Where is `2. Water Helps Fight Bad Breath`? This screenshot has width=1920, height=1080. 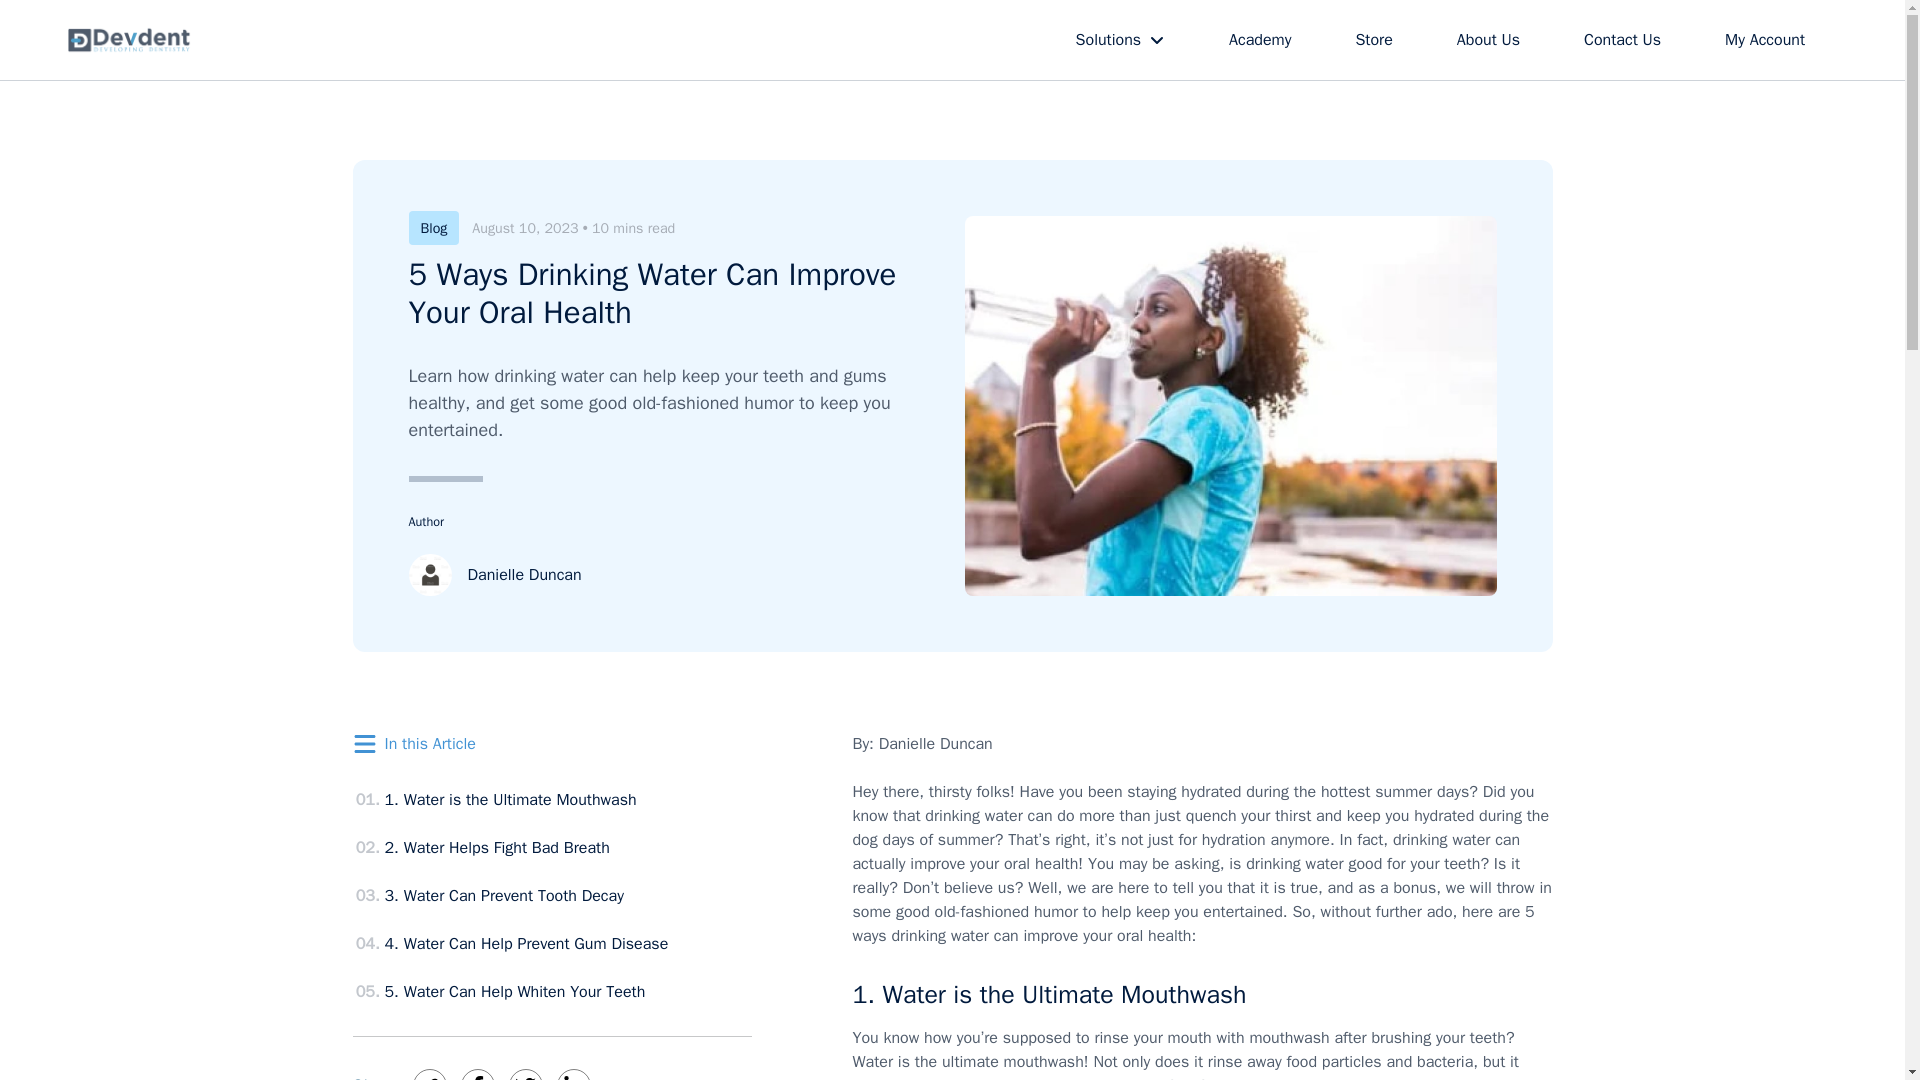
2. Water Helps Fight Bad Breath is located at coordinates (496, 848).